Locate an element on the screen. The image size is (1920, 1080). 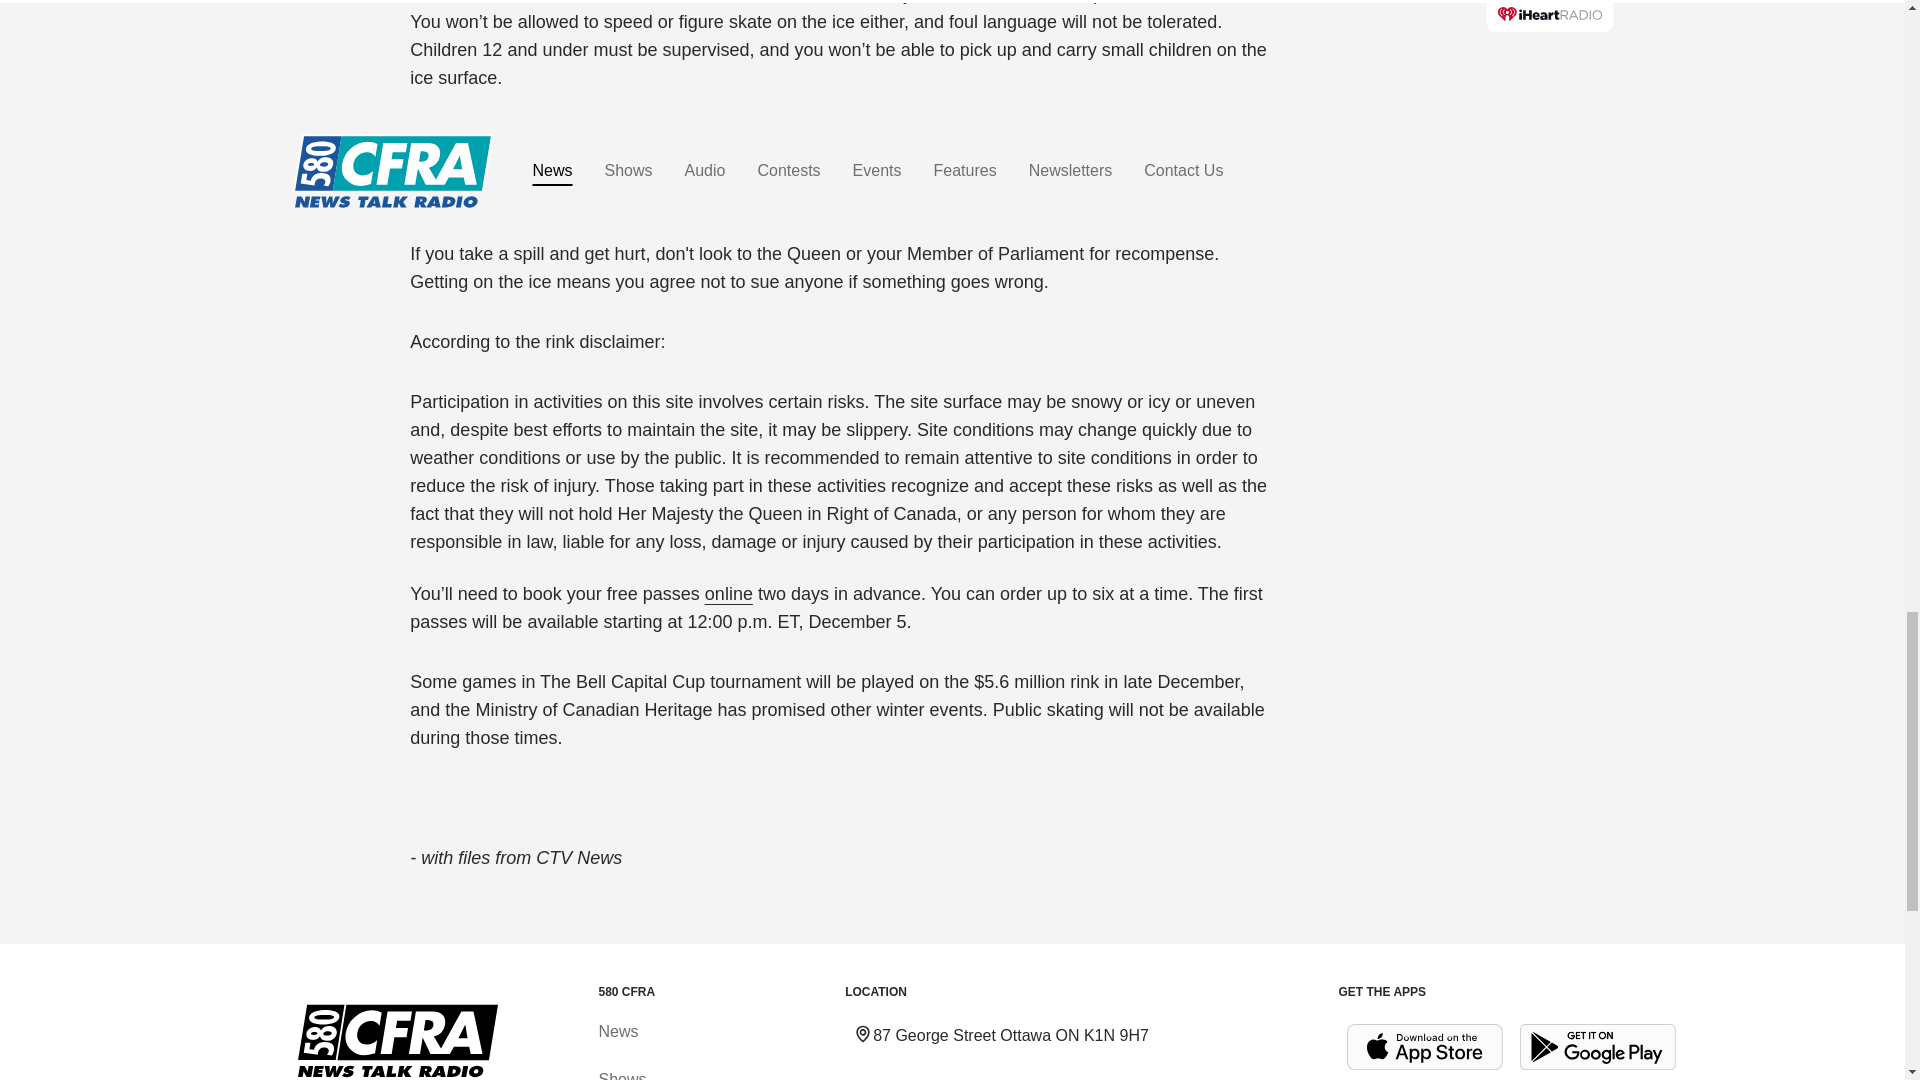
News is located at coordinates (617, 1031).